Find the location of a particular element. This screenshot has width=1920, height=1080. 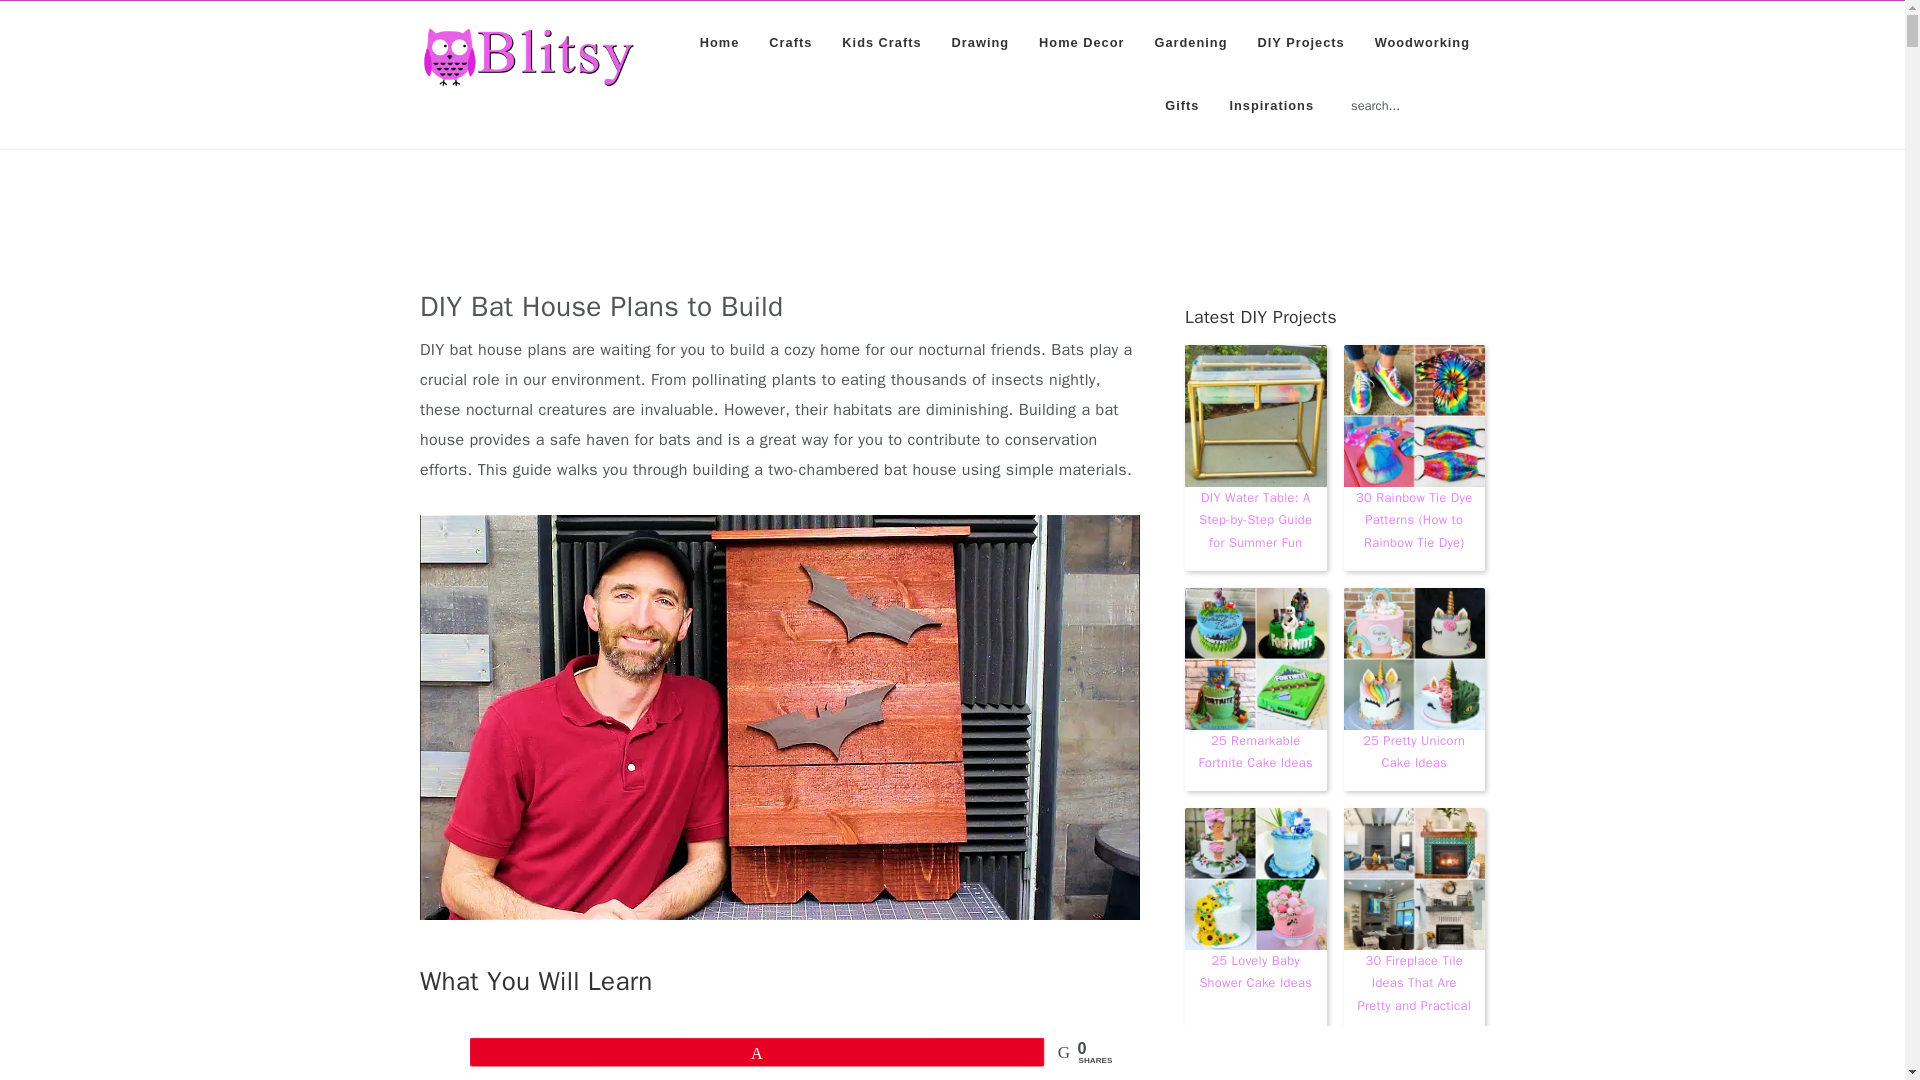

Inspirations is located at coordinates (1270, 106).